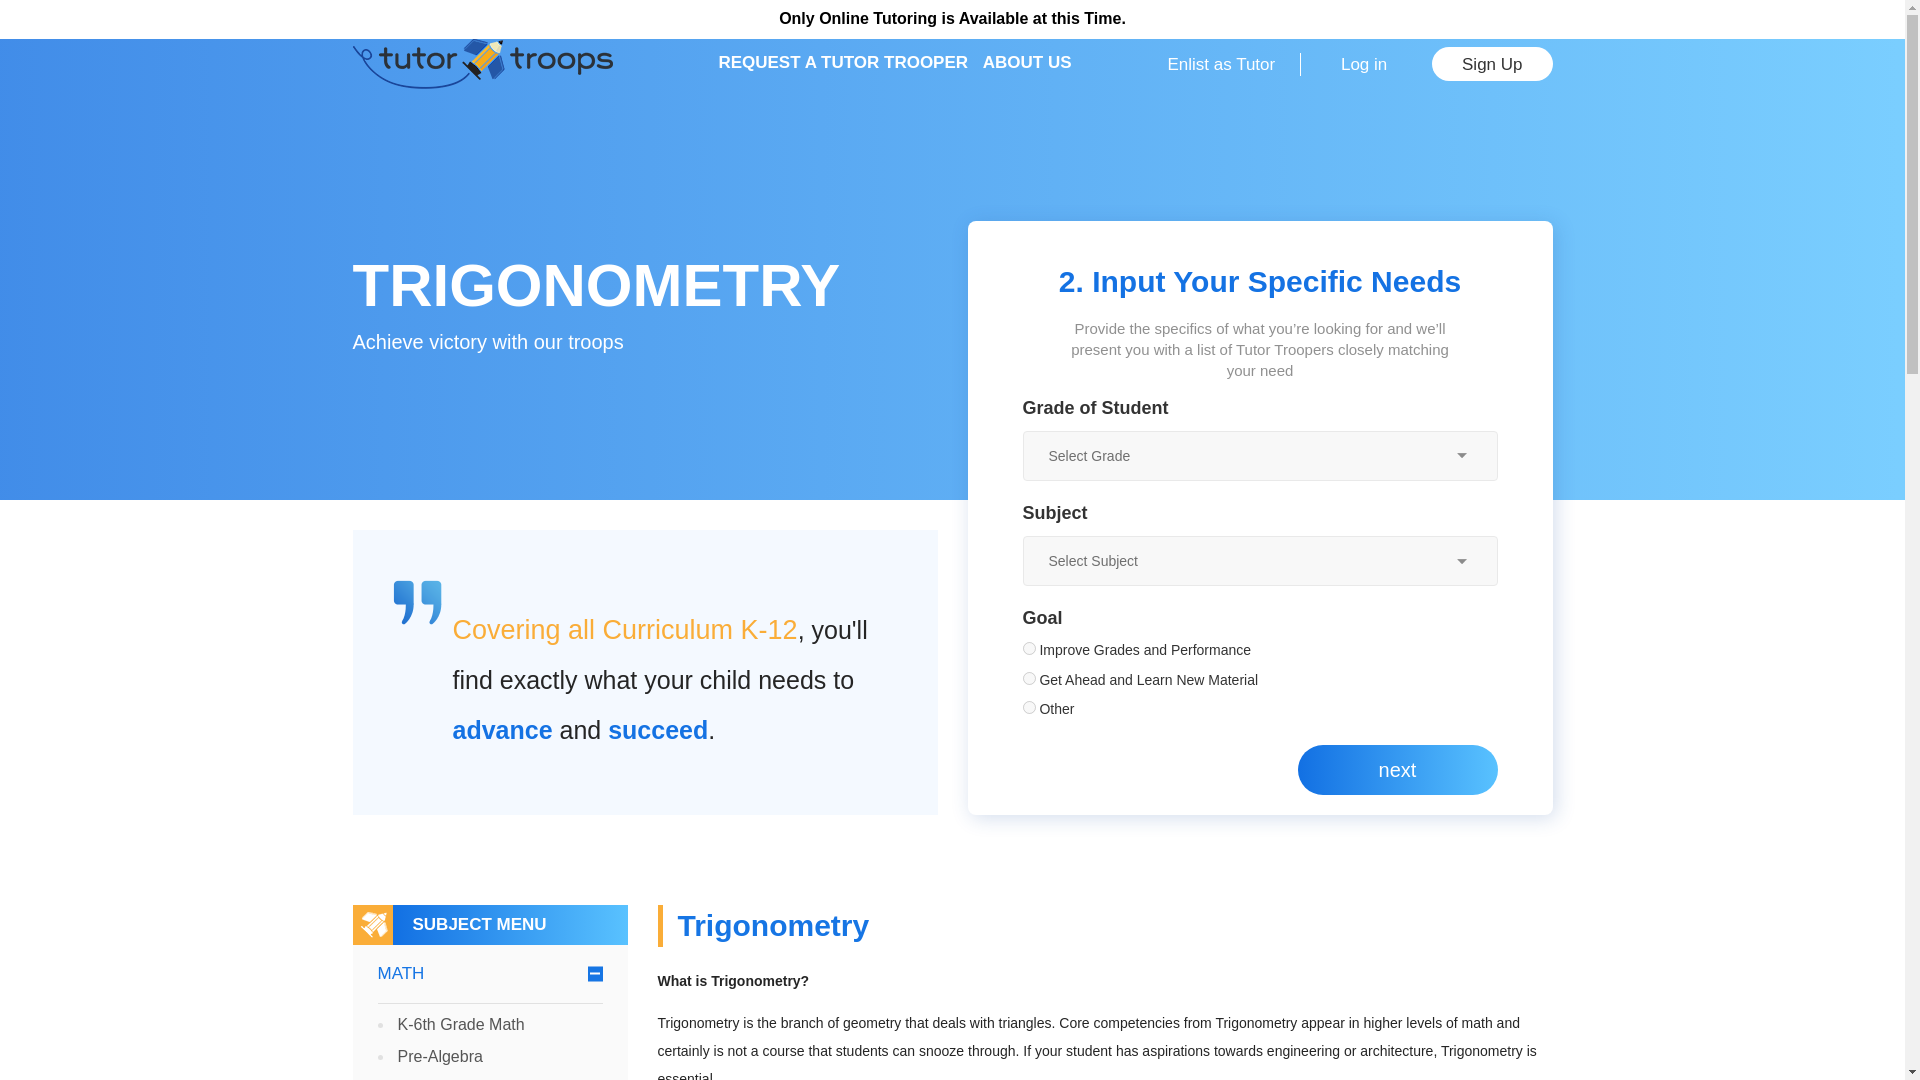 Image resolution: width=1920 pixels, height=1080 pixels. Describe the element at coordinates (1028, 706) in the screenshot. I see `other` at that location.